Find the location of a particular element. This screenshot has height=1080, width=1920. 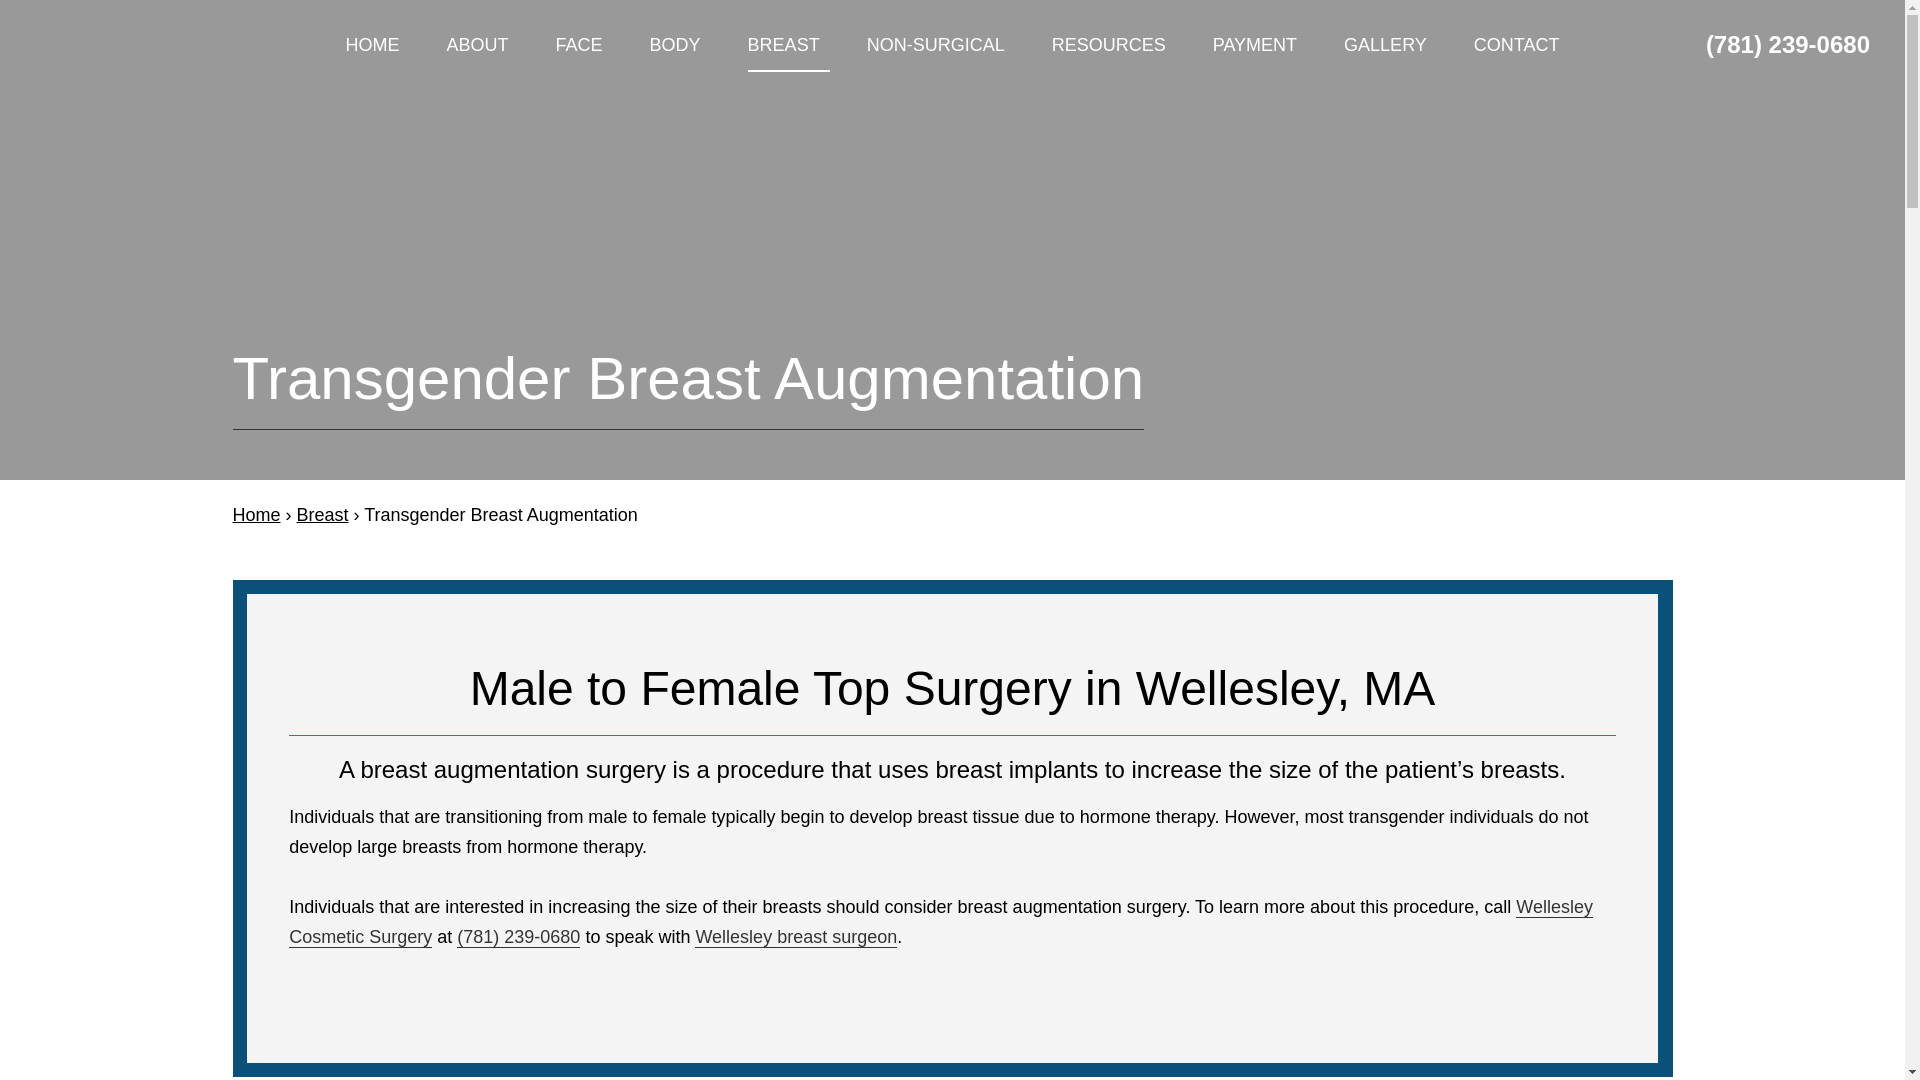

NON-SURGICAL is located at coordinates (941, 45).